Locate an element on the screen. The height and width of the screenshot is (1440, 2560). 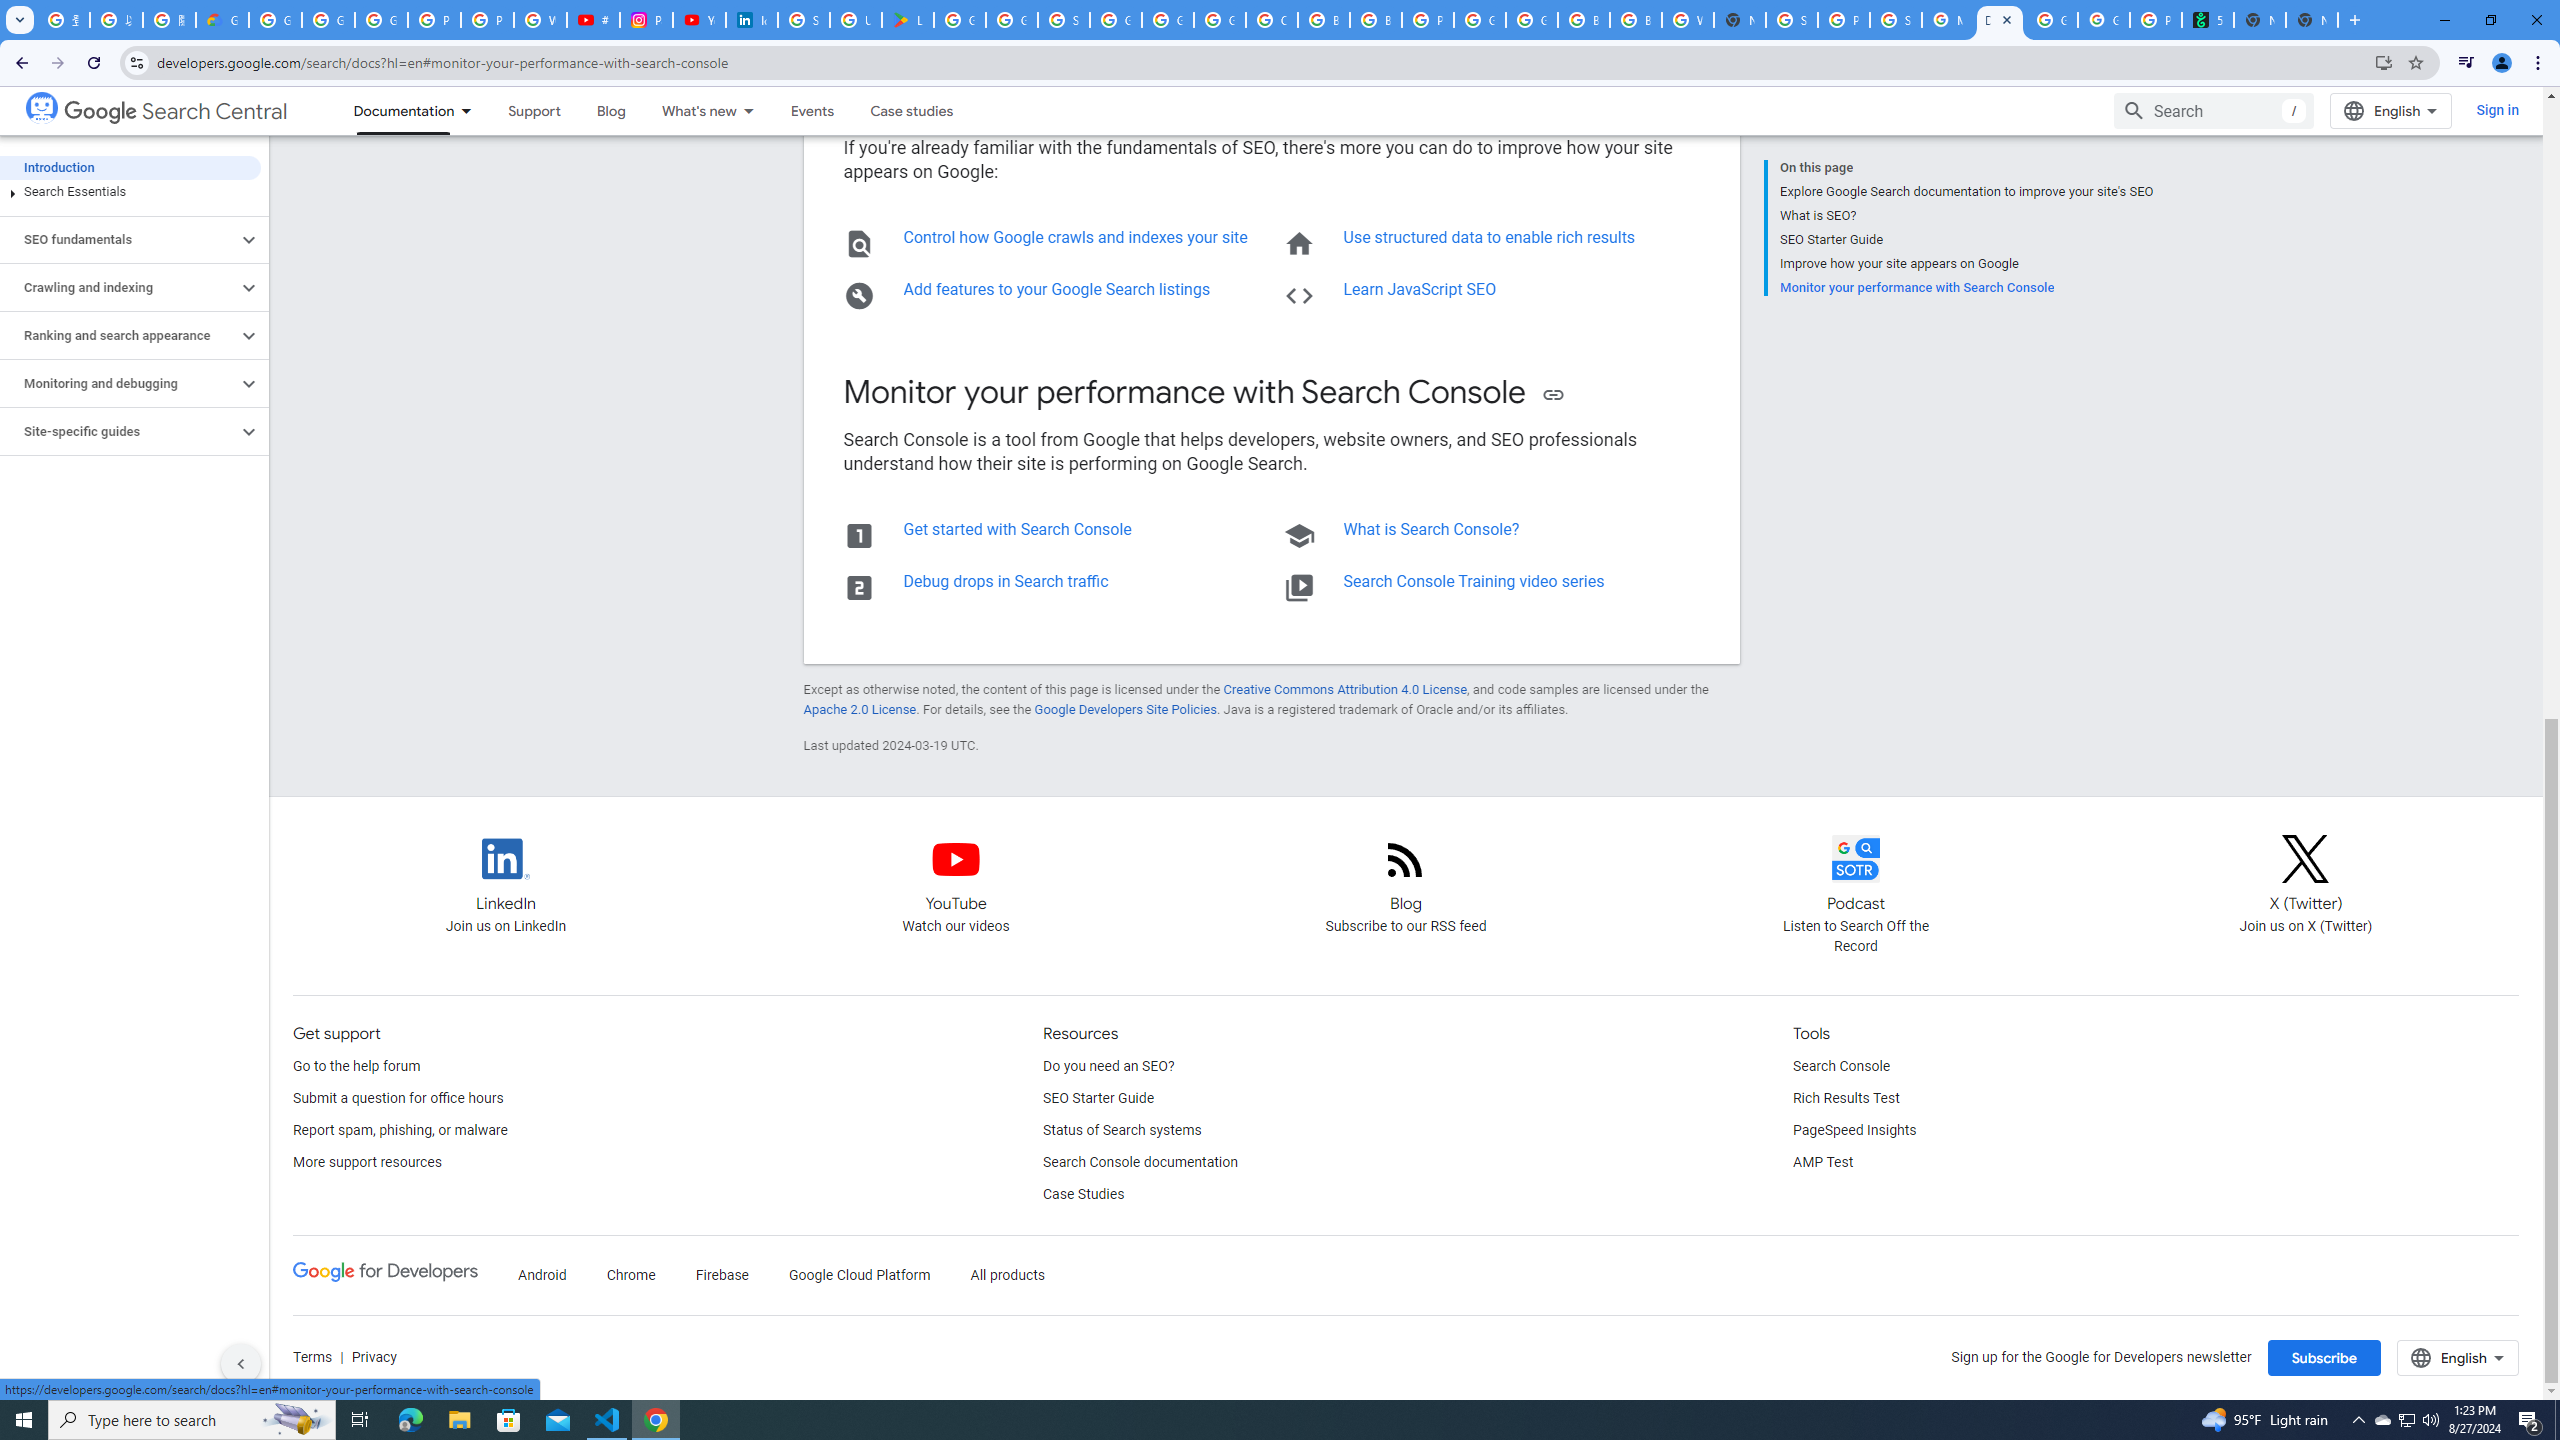
Ranking and search appearance is located at coordinates (119, 336).